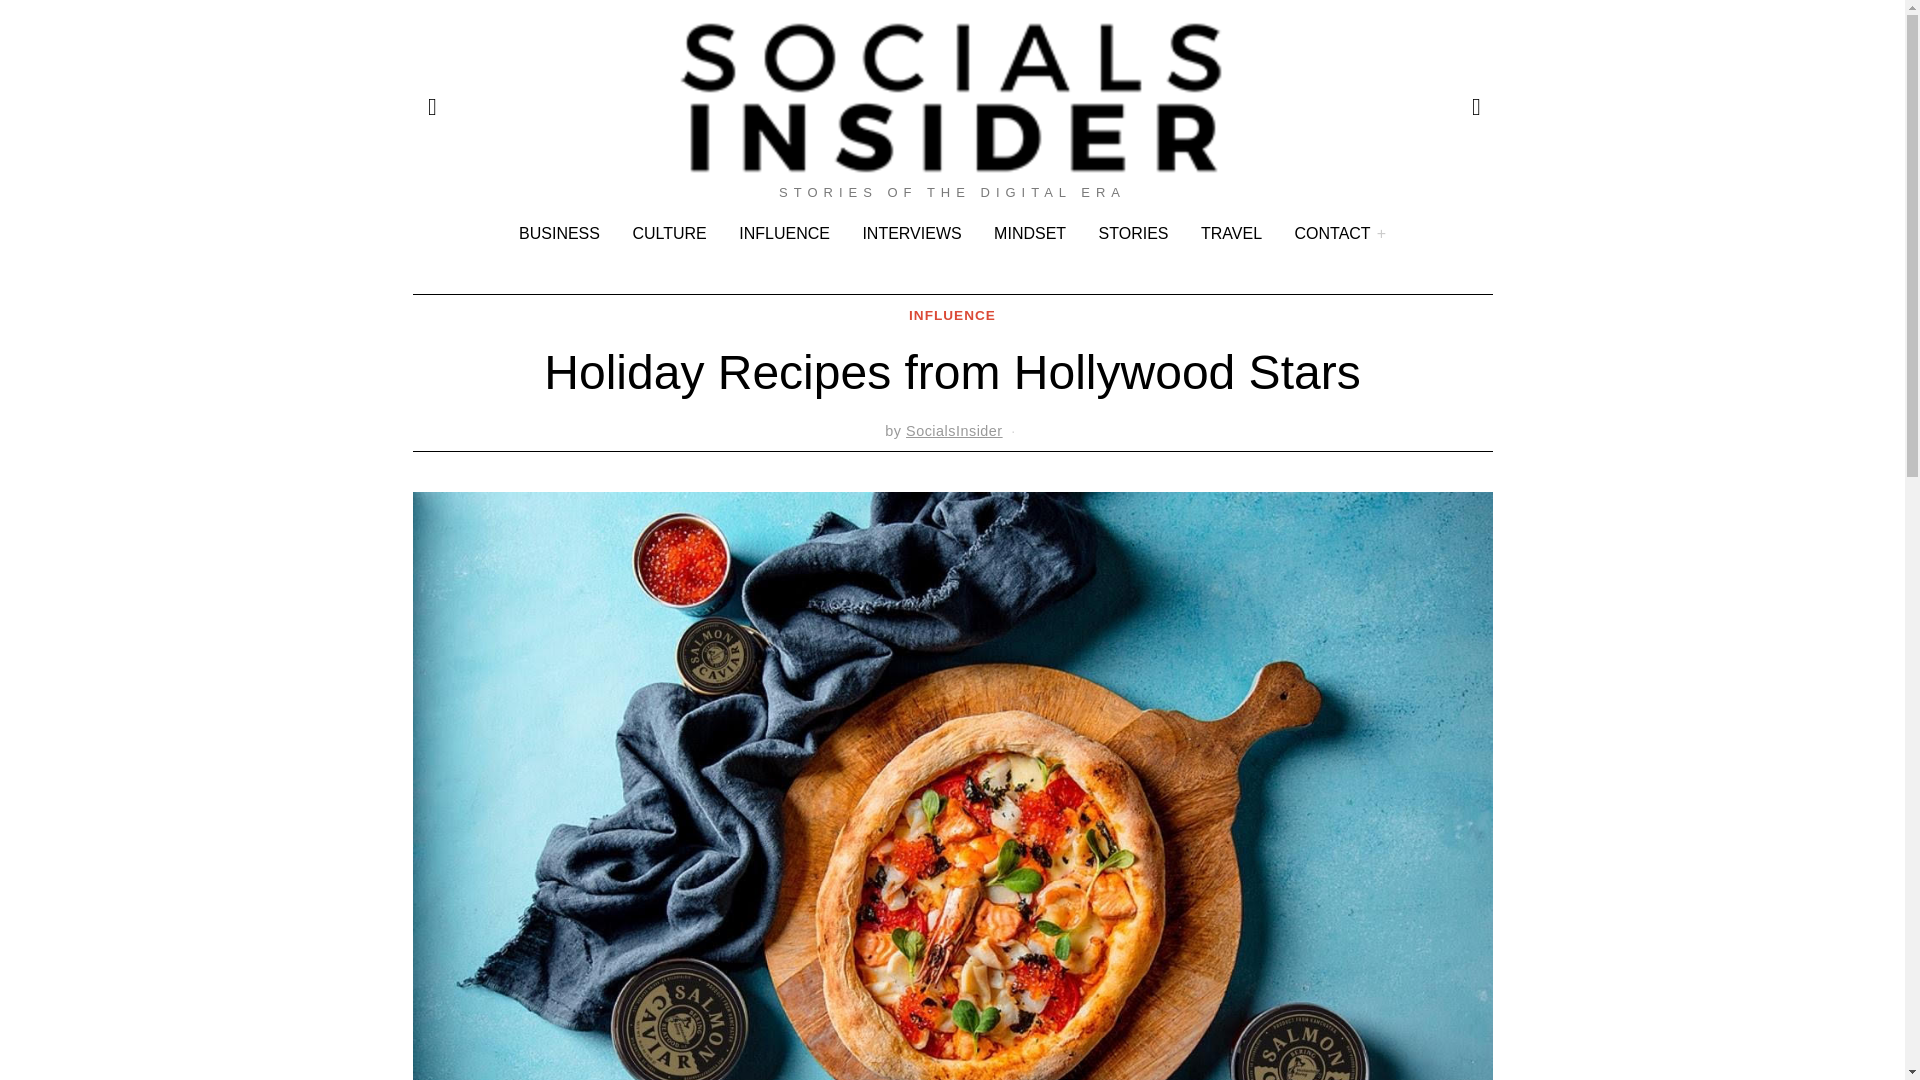  I want to click on TRAVEL, so click(1231, 233).